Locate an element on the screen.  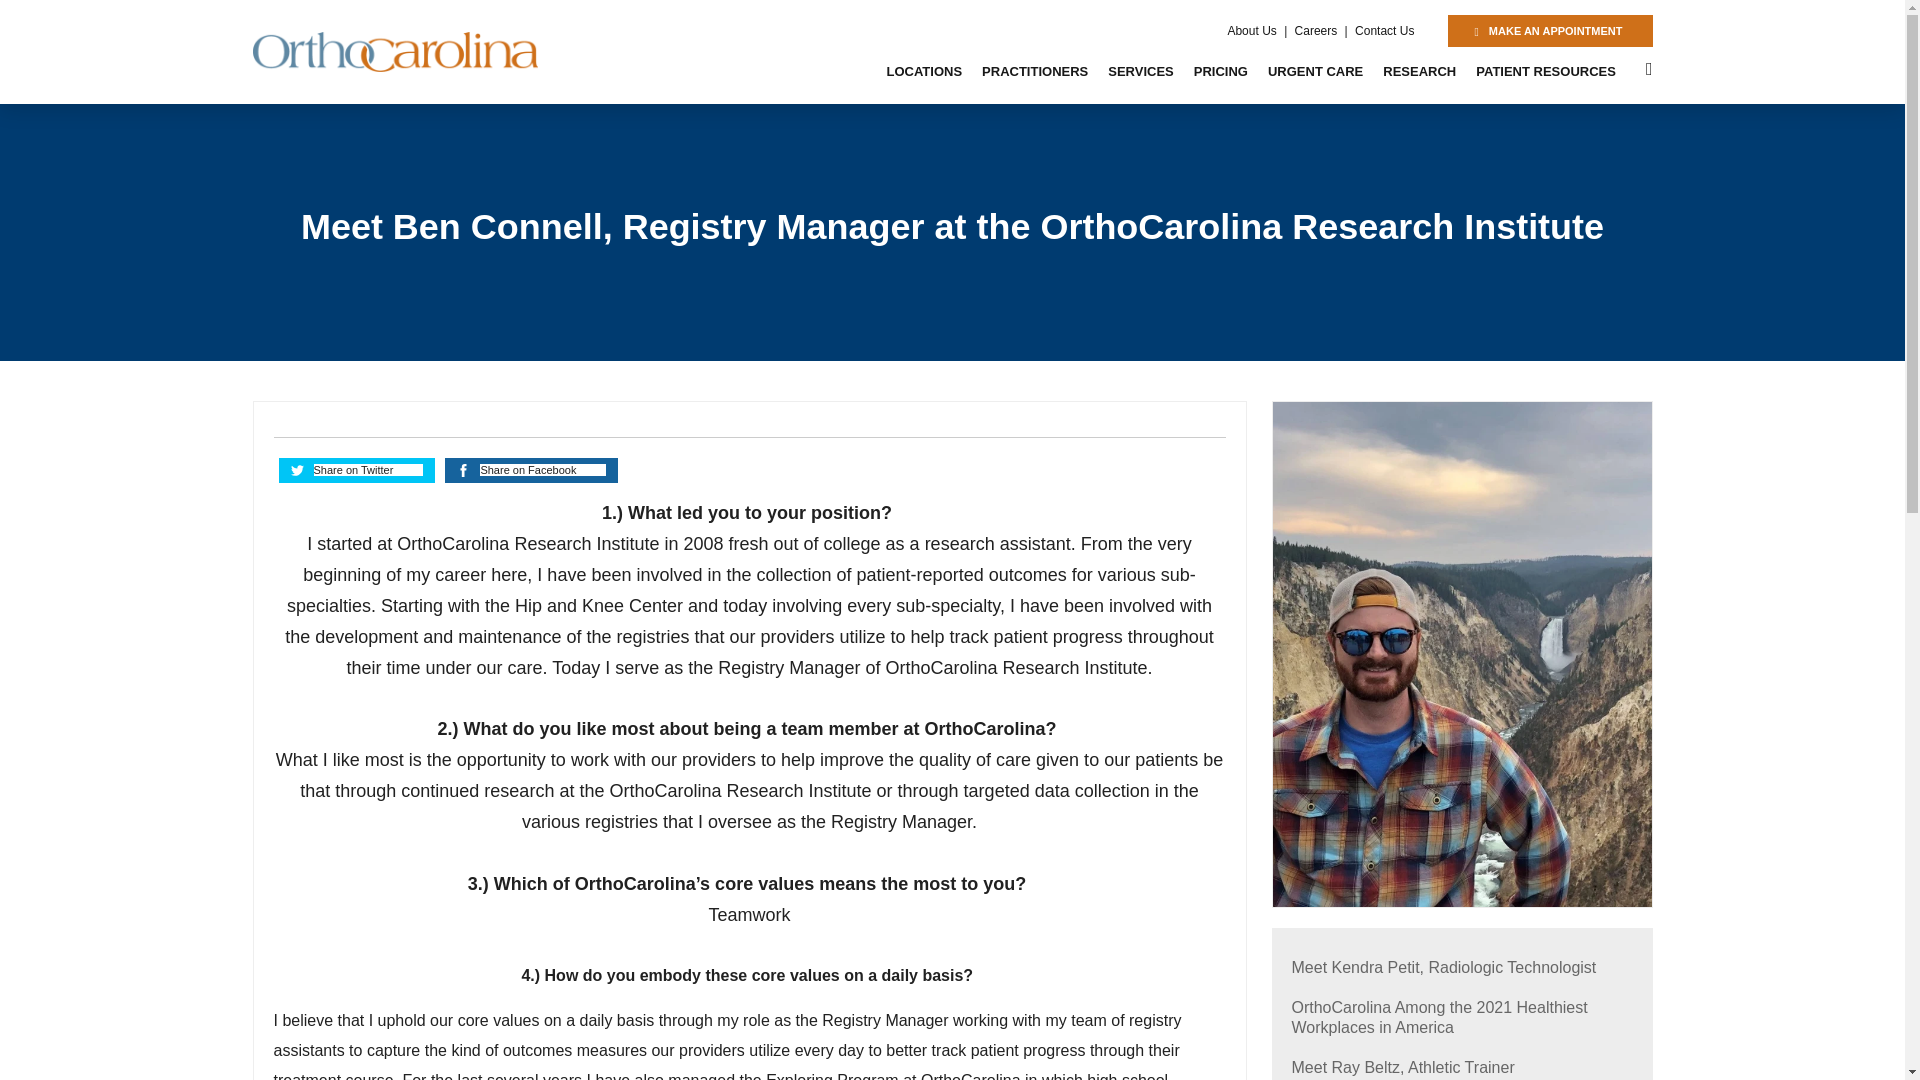
PRACTITIONERS is located at coordinates (1034, 72).